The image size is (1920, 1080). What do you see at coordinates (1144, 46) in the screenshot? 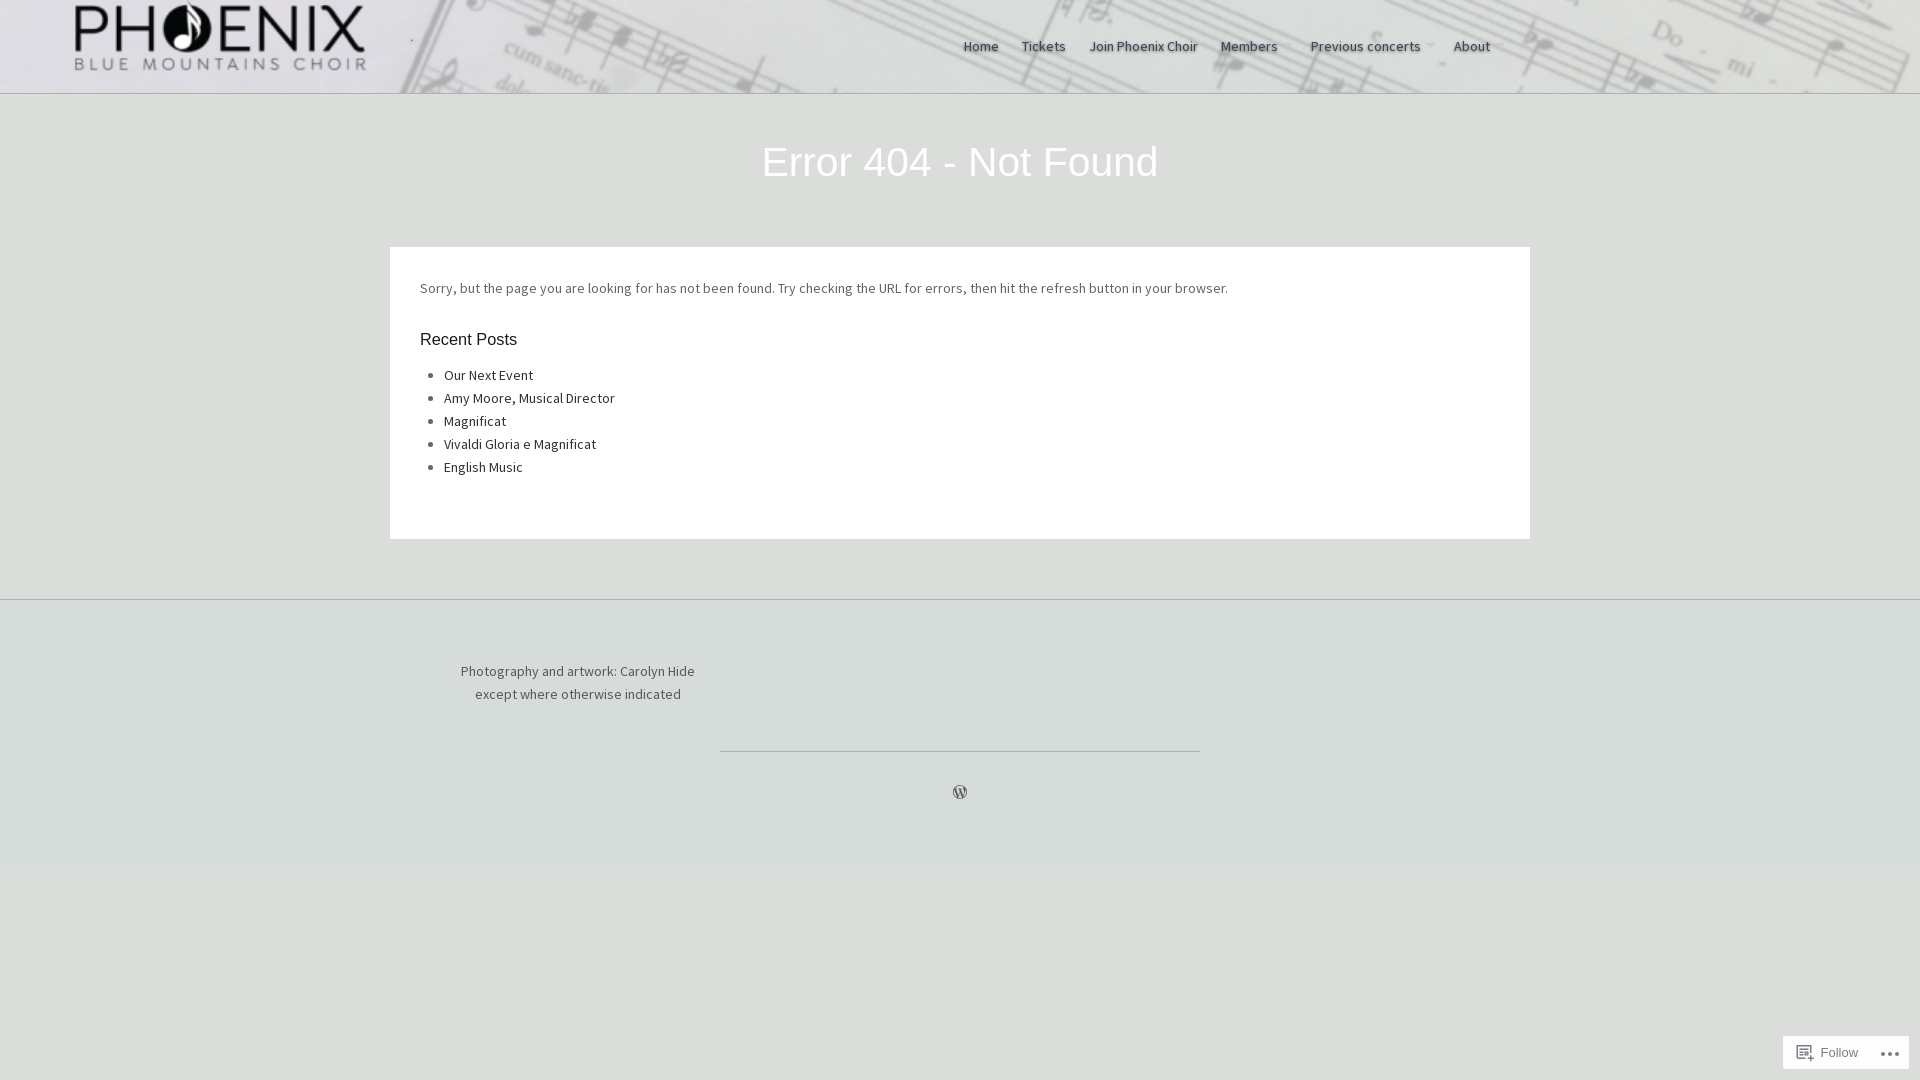
I see `Join Phoenix Choir` at bounding box center [1144, 46].